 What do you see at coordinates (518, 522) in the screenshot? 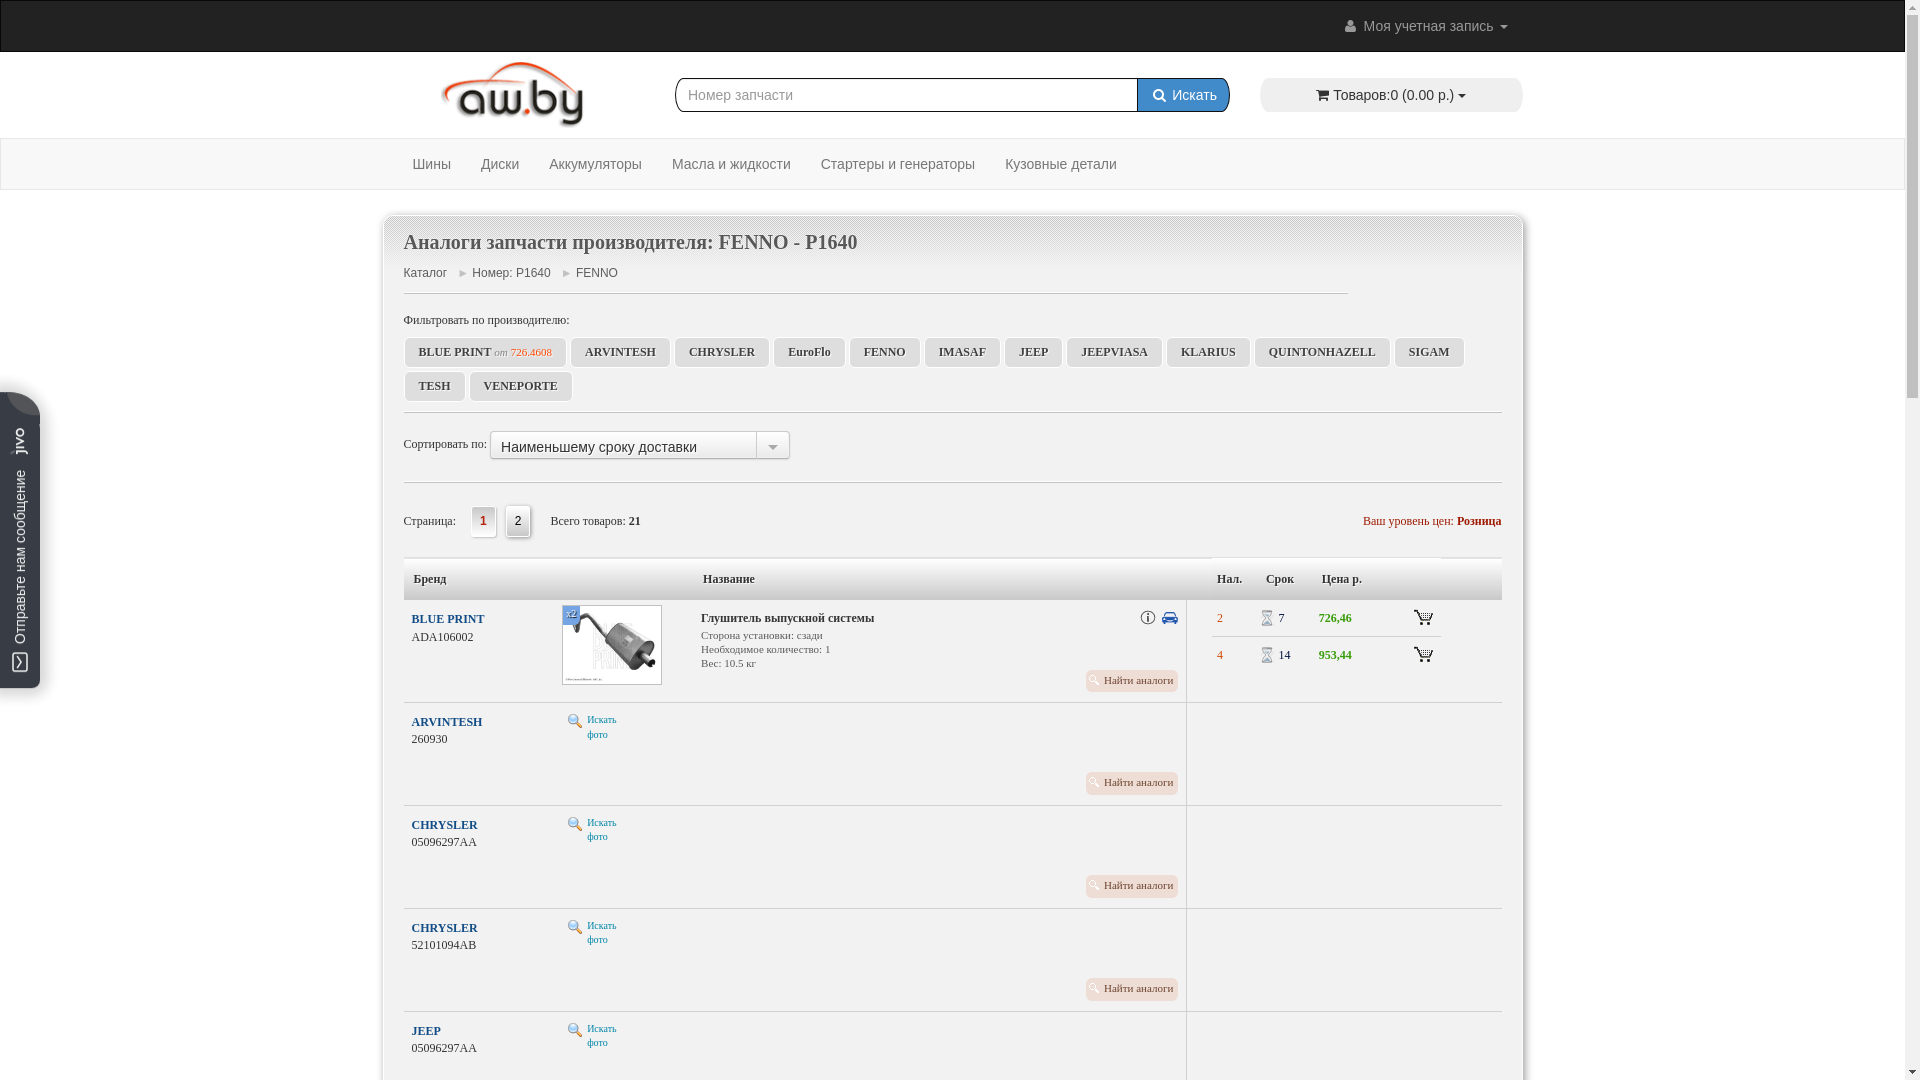
I see `2` at bounding box center [518, 522].